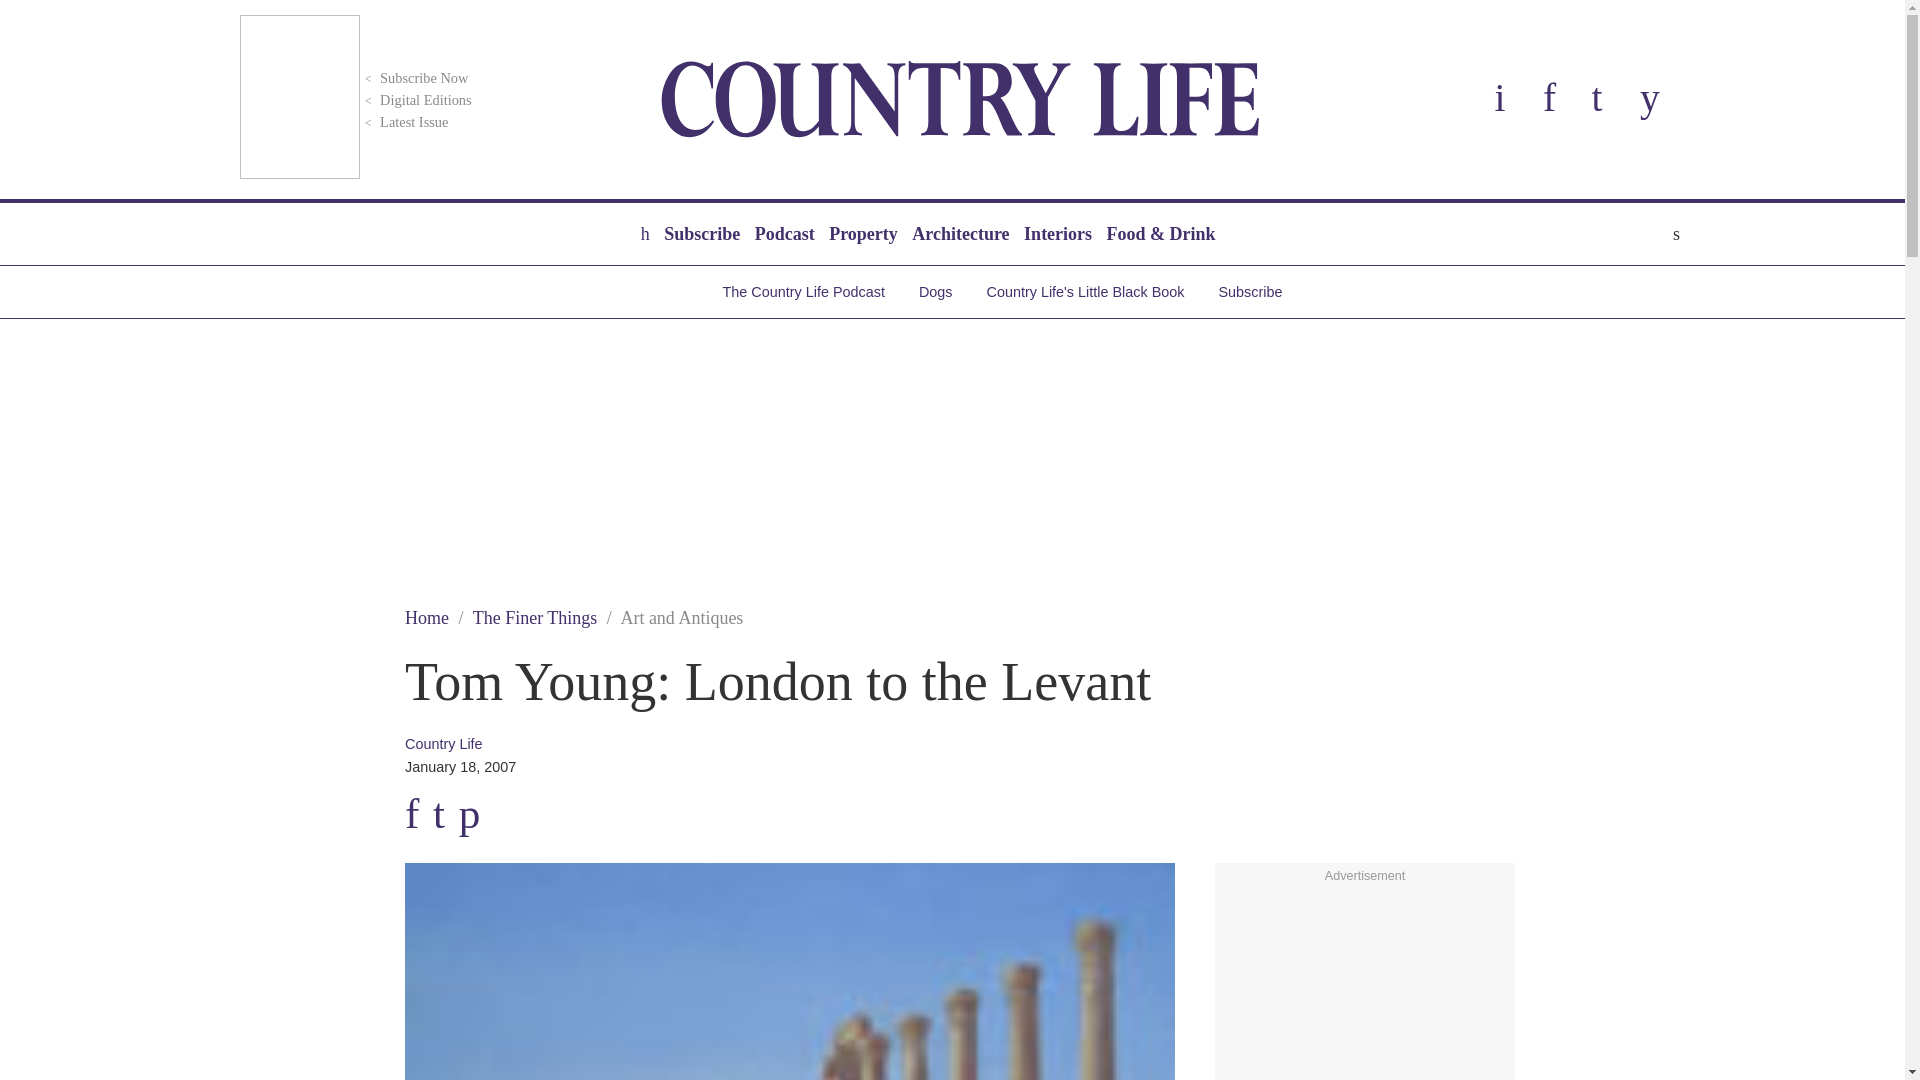 The image size is (1920, 1080). Describe the element at coordinates (960, 234) in the screenshot. I see `Architecture` at that location.